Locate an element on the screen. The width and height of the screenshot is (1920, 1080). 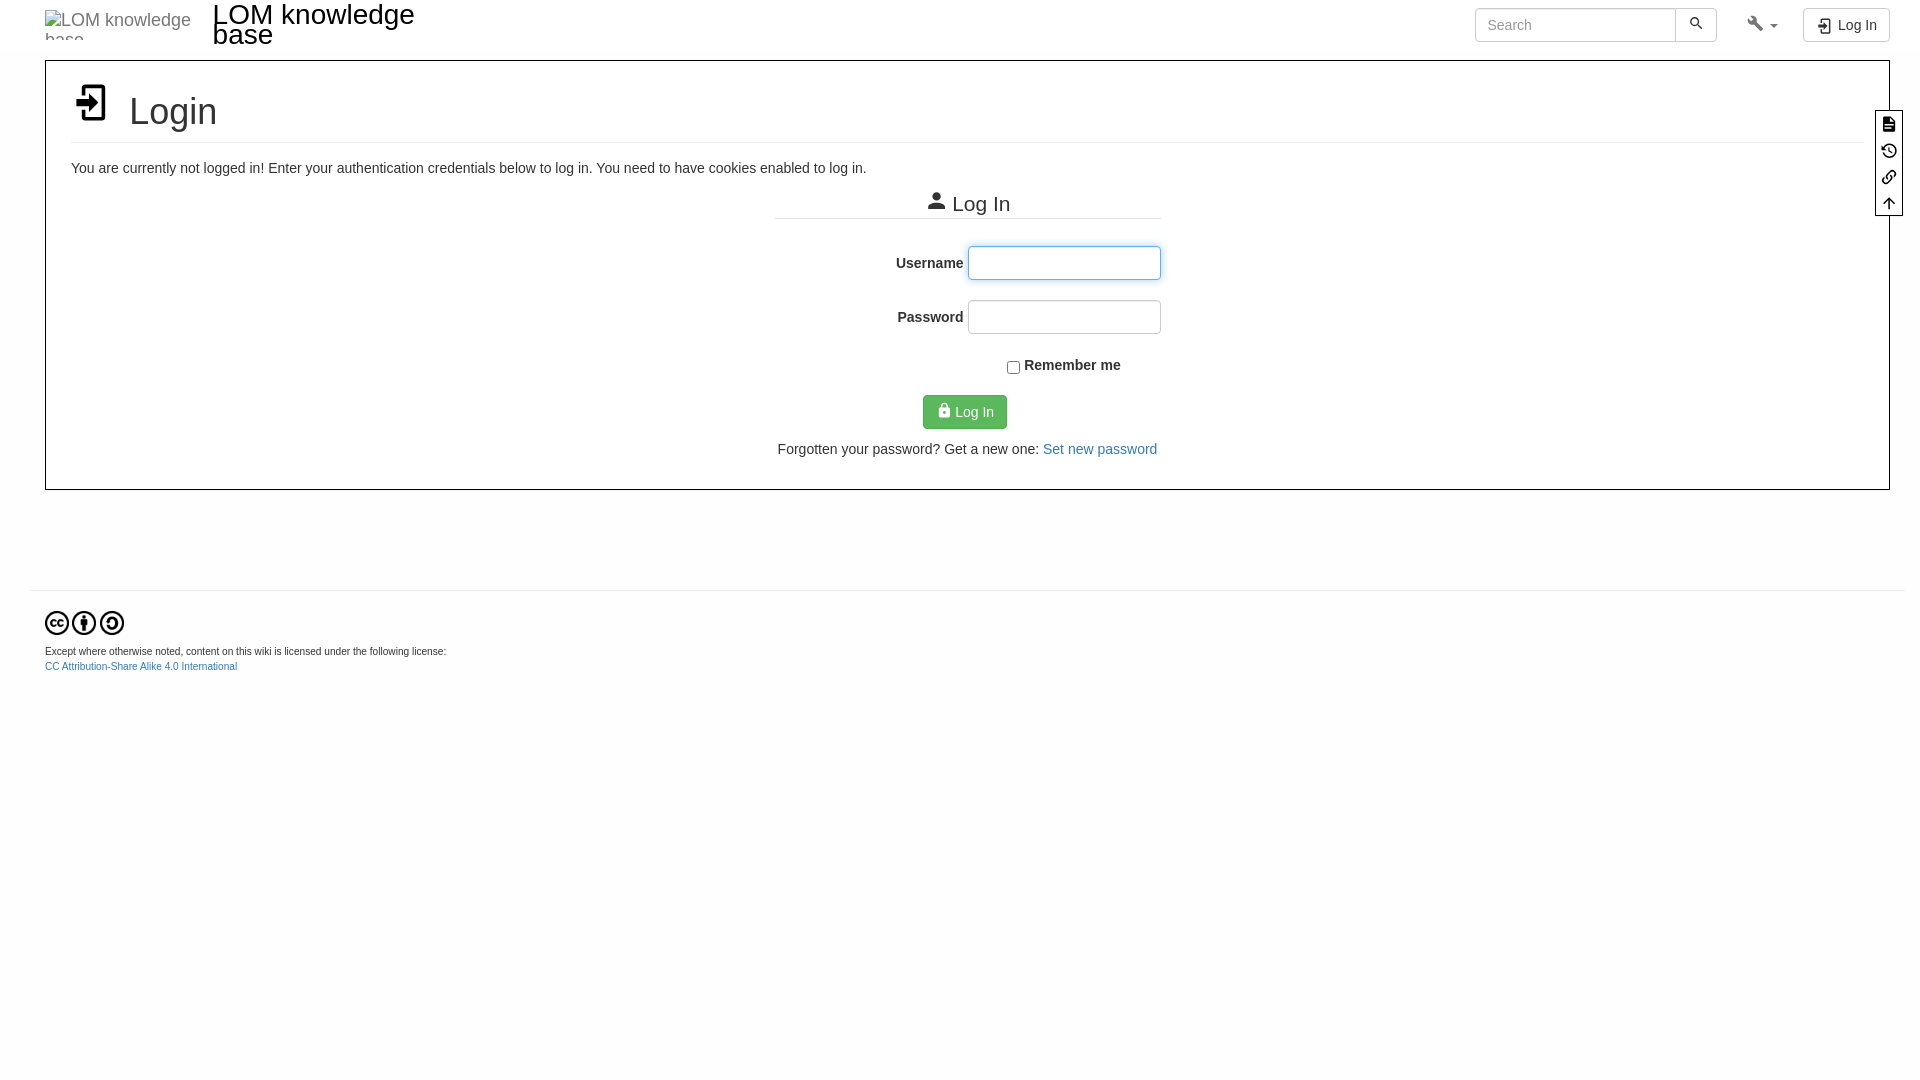
Backlinks is located at coordinates (1889, 176).